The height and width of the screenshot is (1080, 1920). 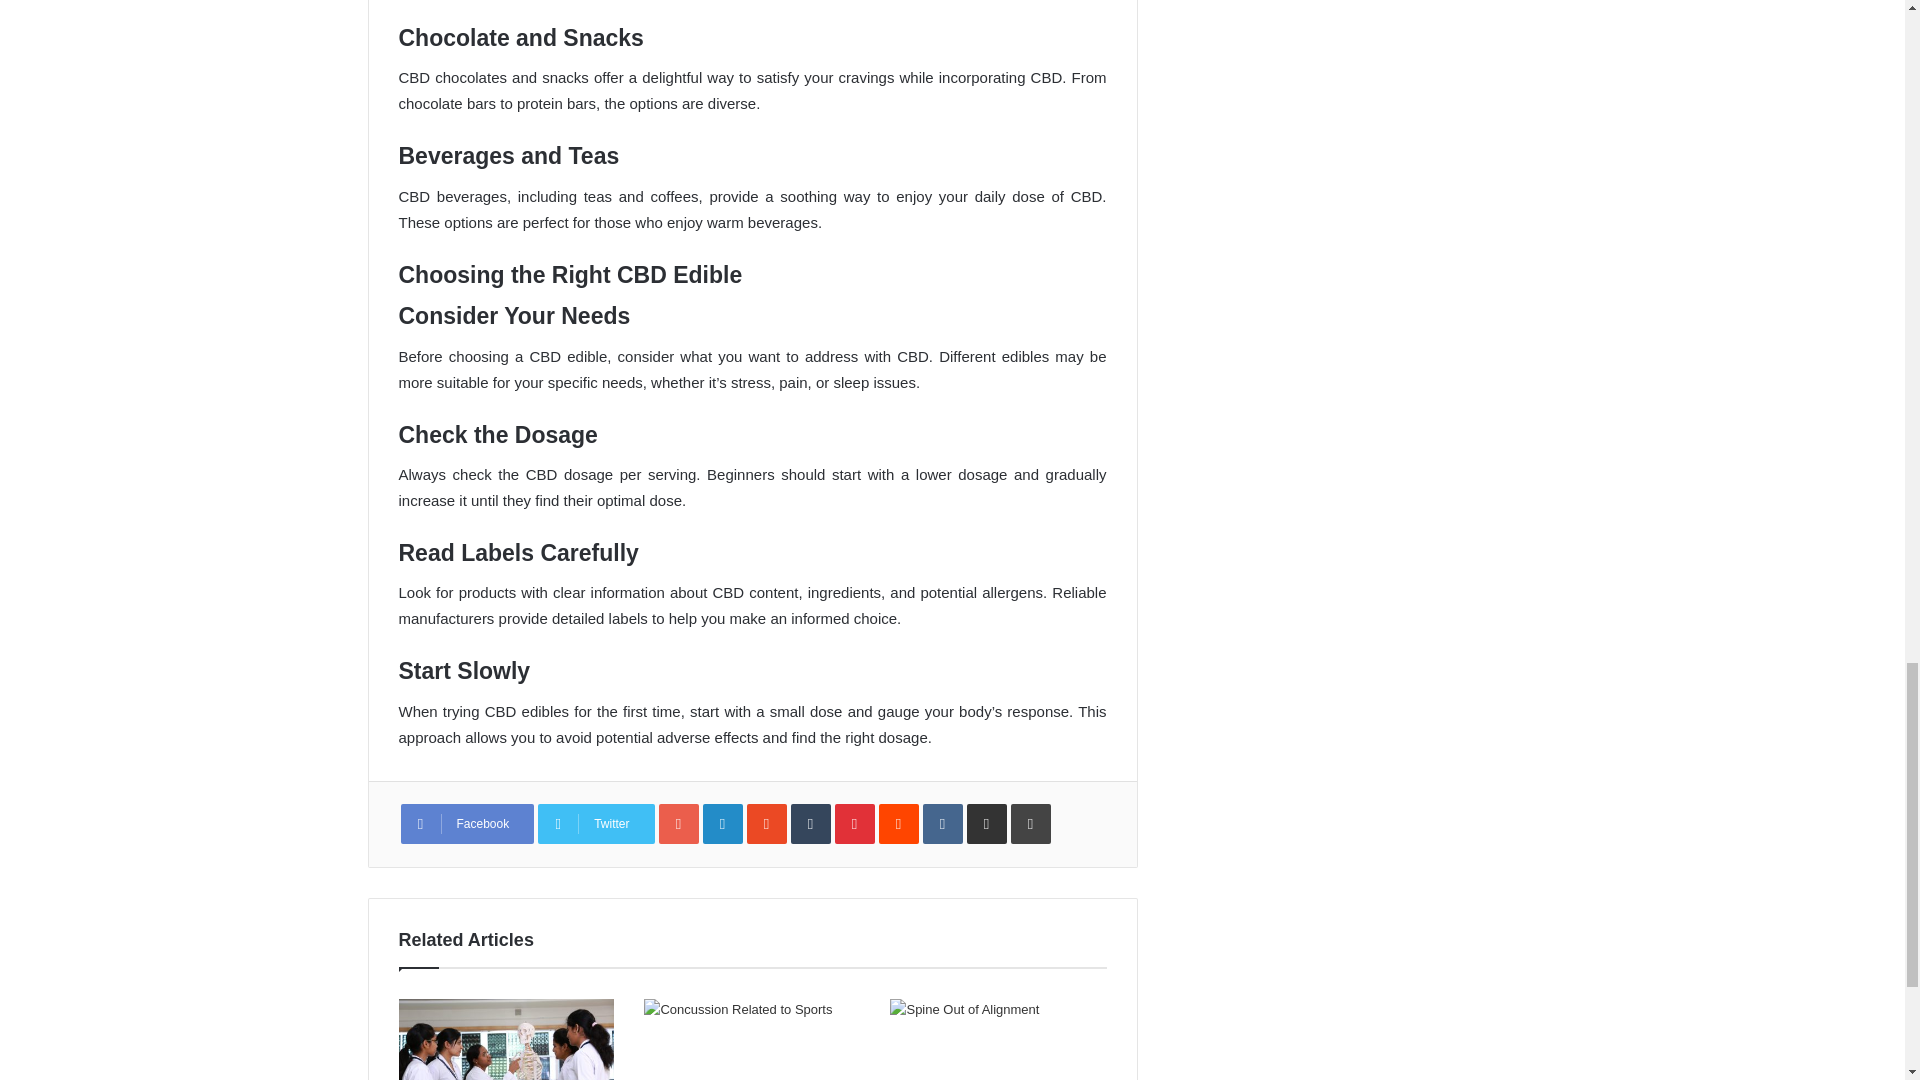 What do you see at coordinates (766, 823) in the screenshot?
I see `StumbleUpon` at bounding box center [766, 823].